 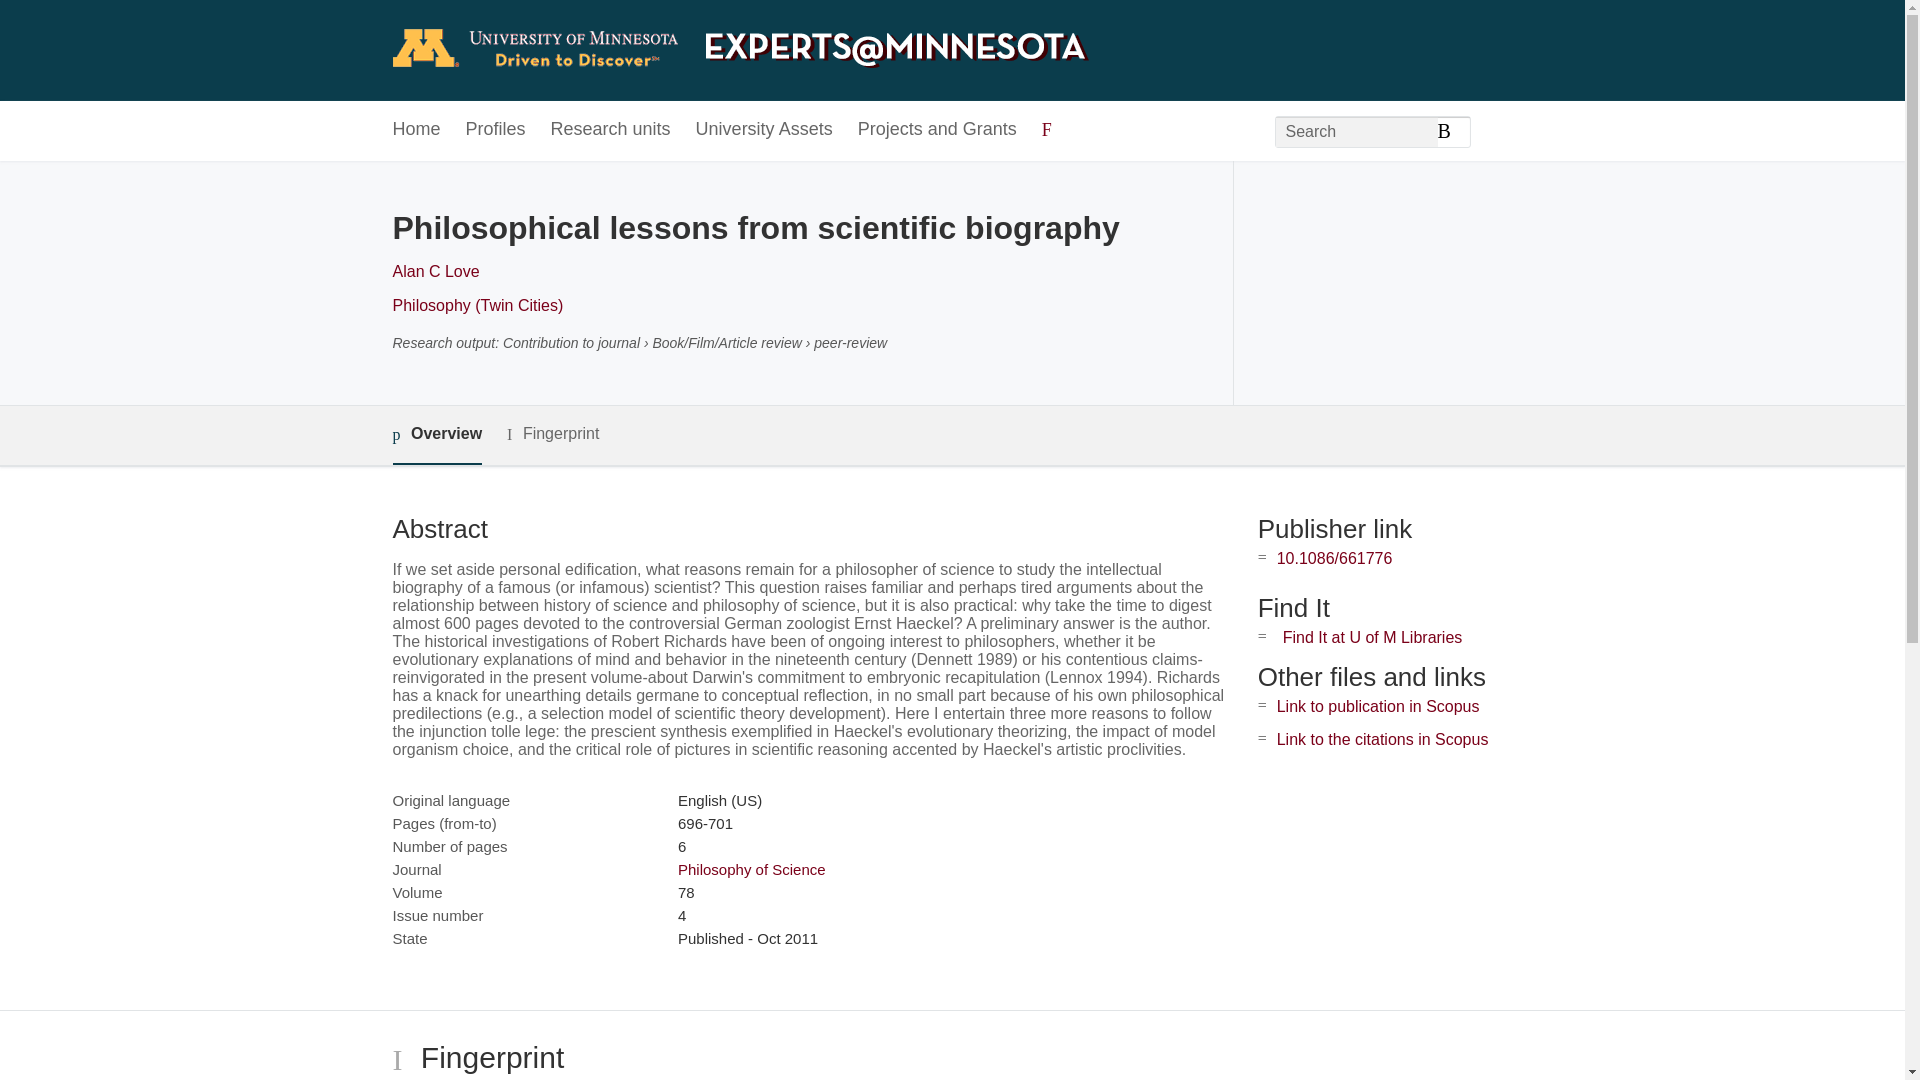 I want to click on University Assets, so click(x=764, y=130).